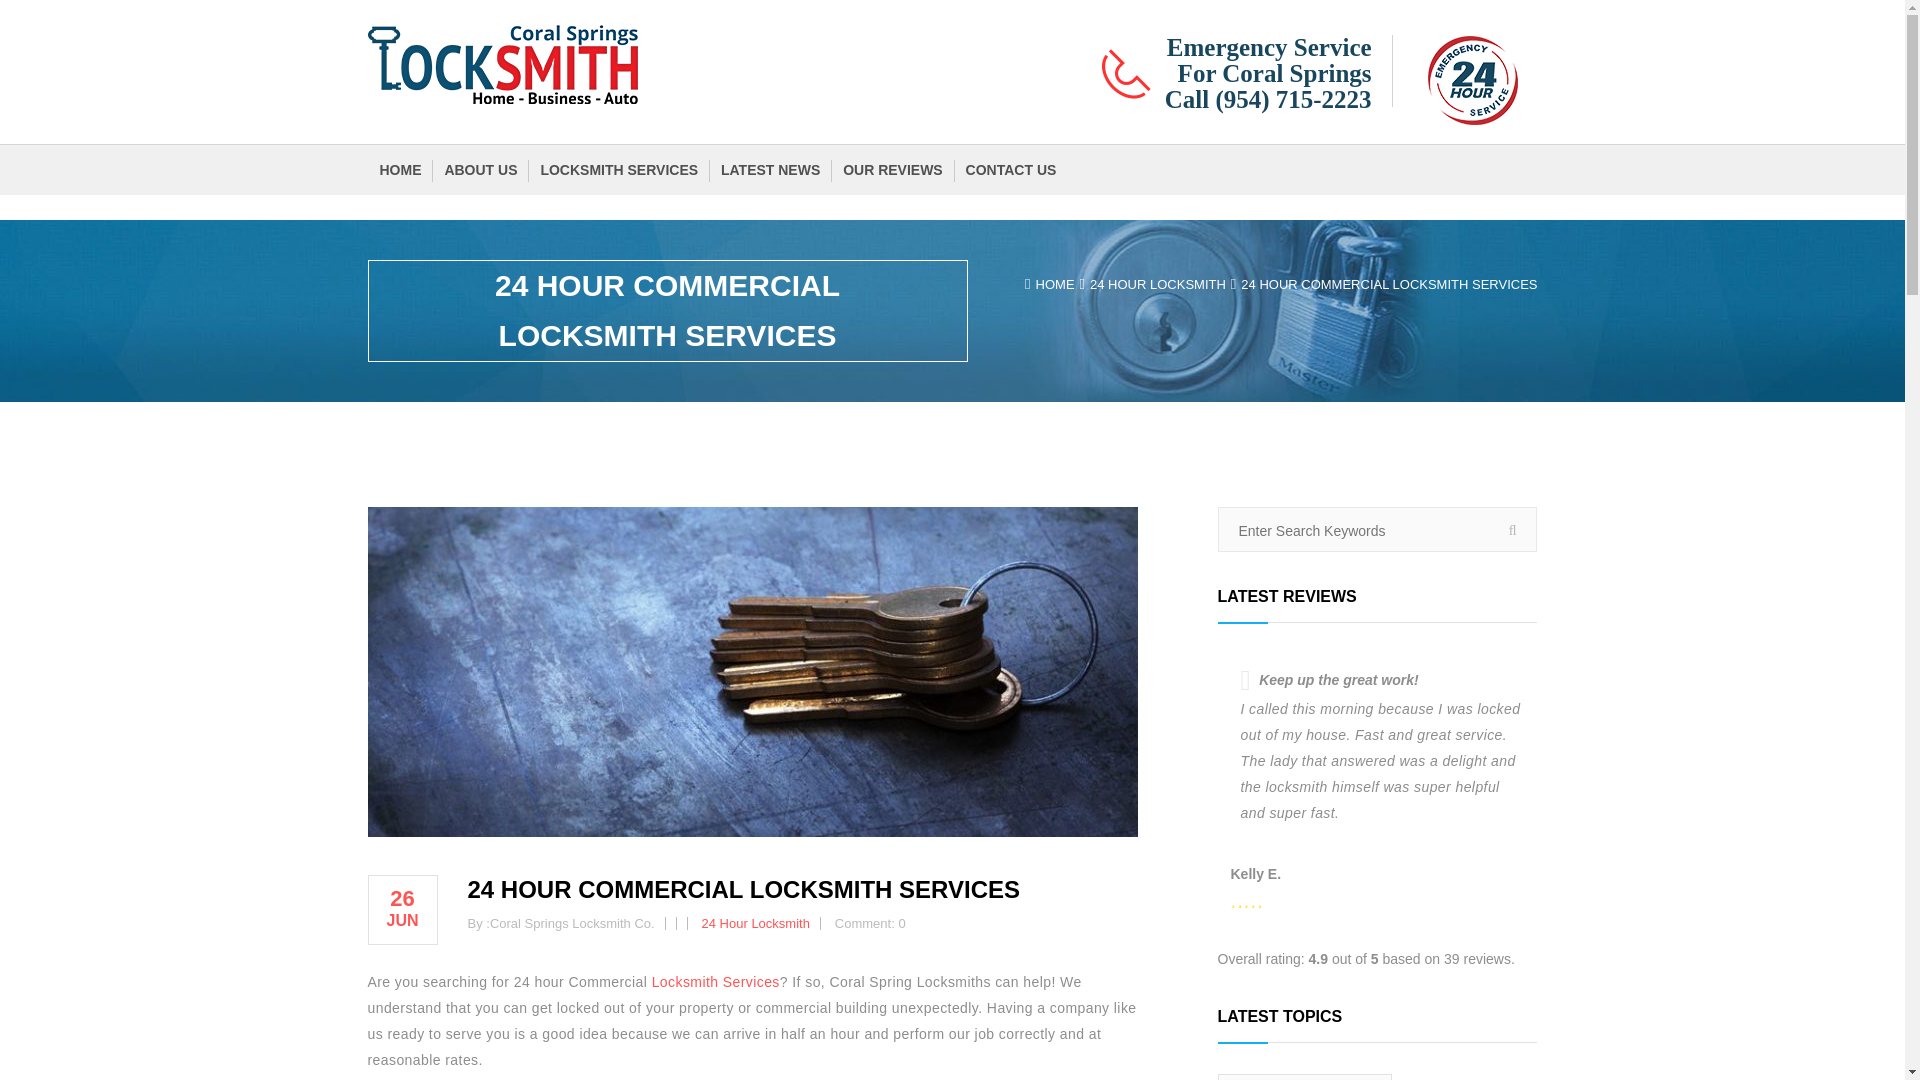 Image resolution: width=1920 pixels, height=1080 pixels. I want to click on OUR REVIEWS, so click(890, 170).